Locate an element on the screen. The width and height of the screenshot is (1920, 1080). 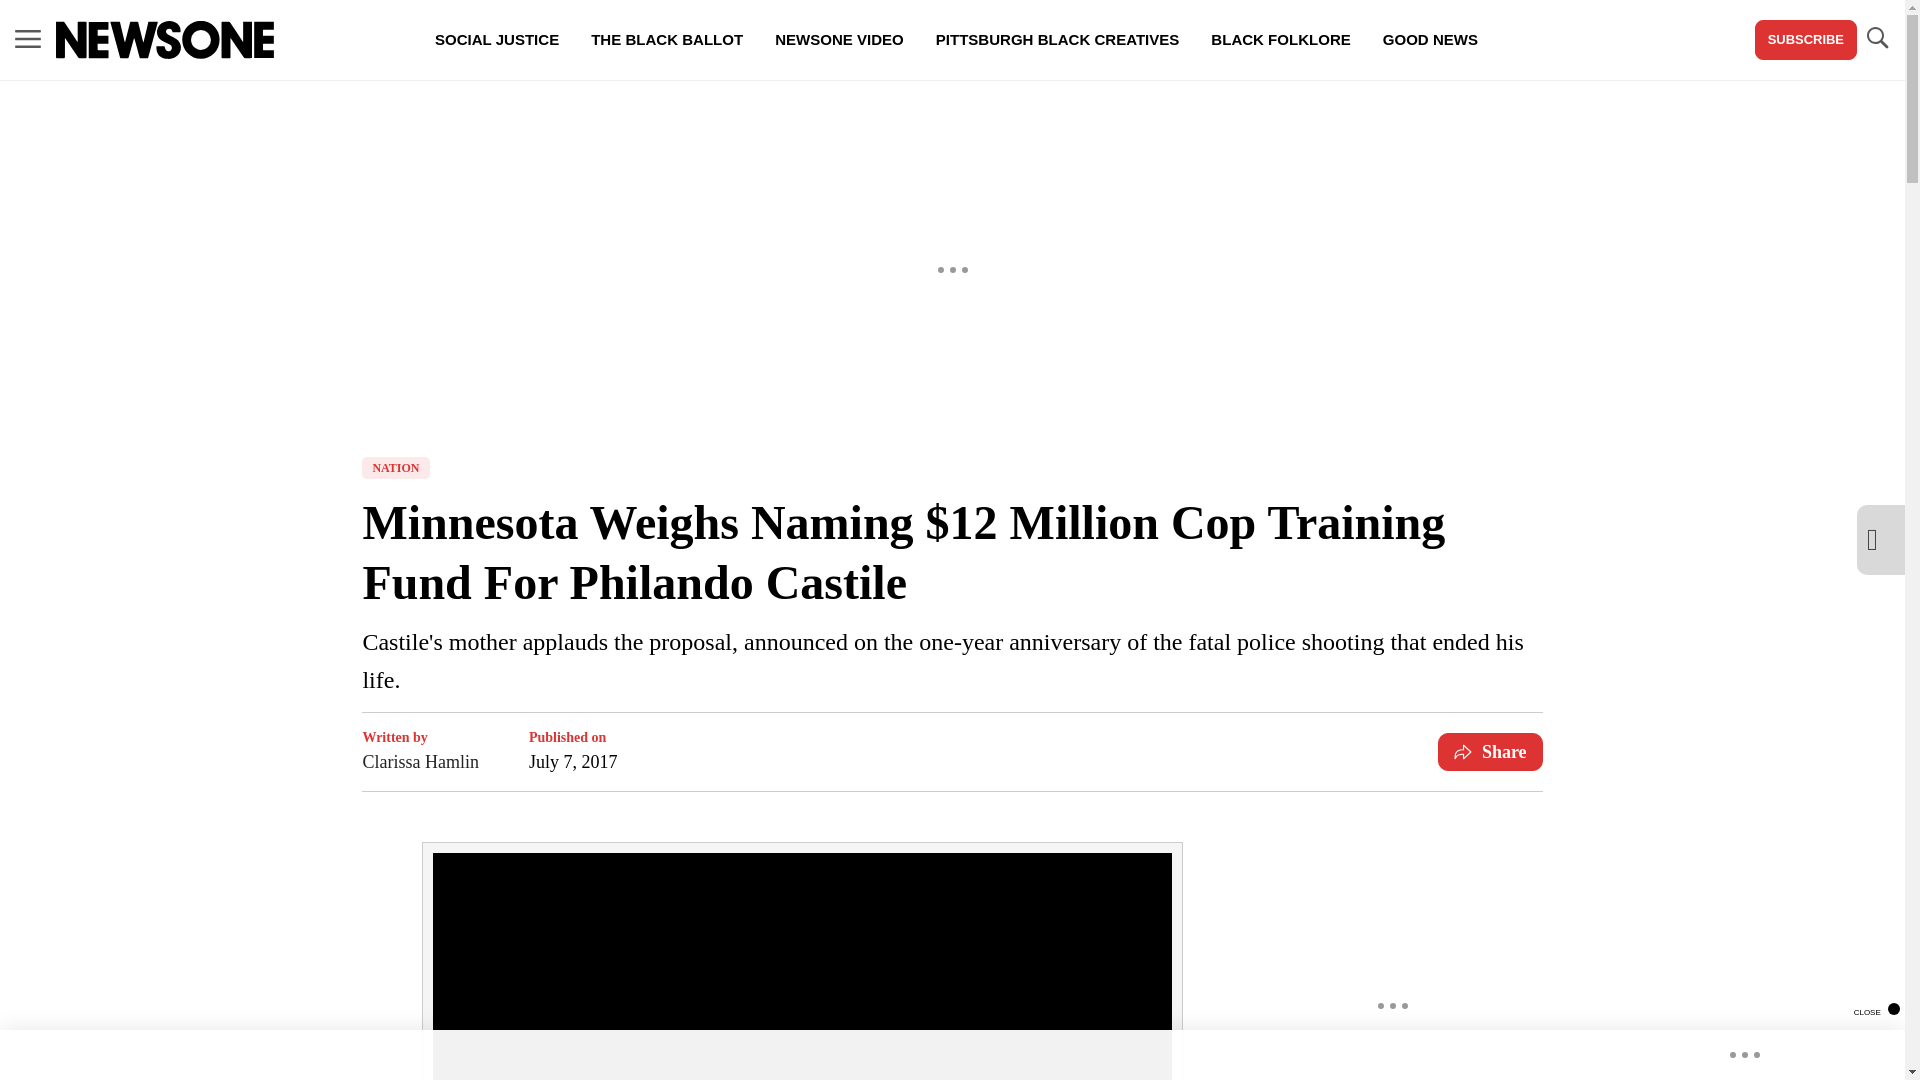
PITTSBURGH BLACK CREATIVES is located at coordinates (1058, 40).